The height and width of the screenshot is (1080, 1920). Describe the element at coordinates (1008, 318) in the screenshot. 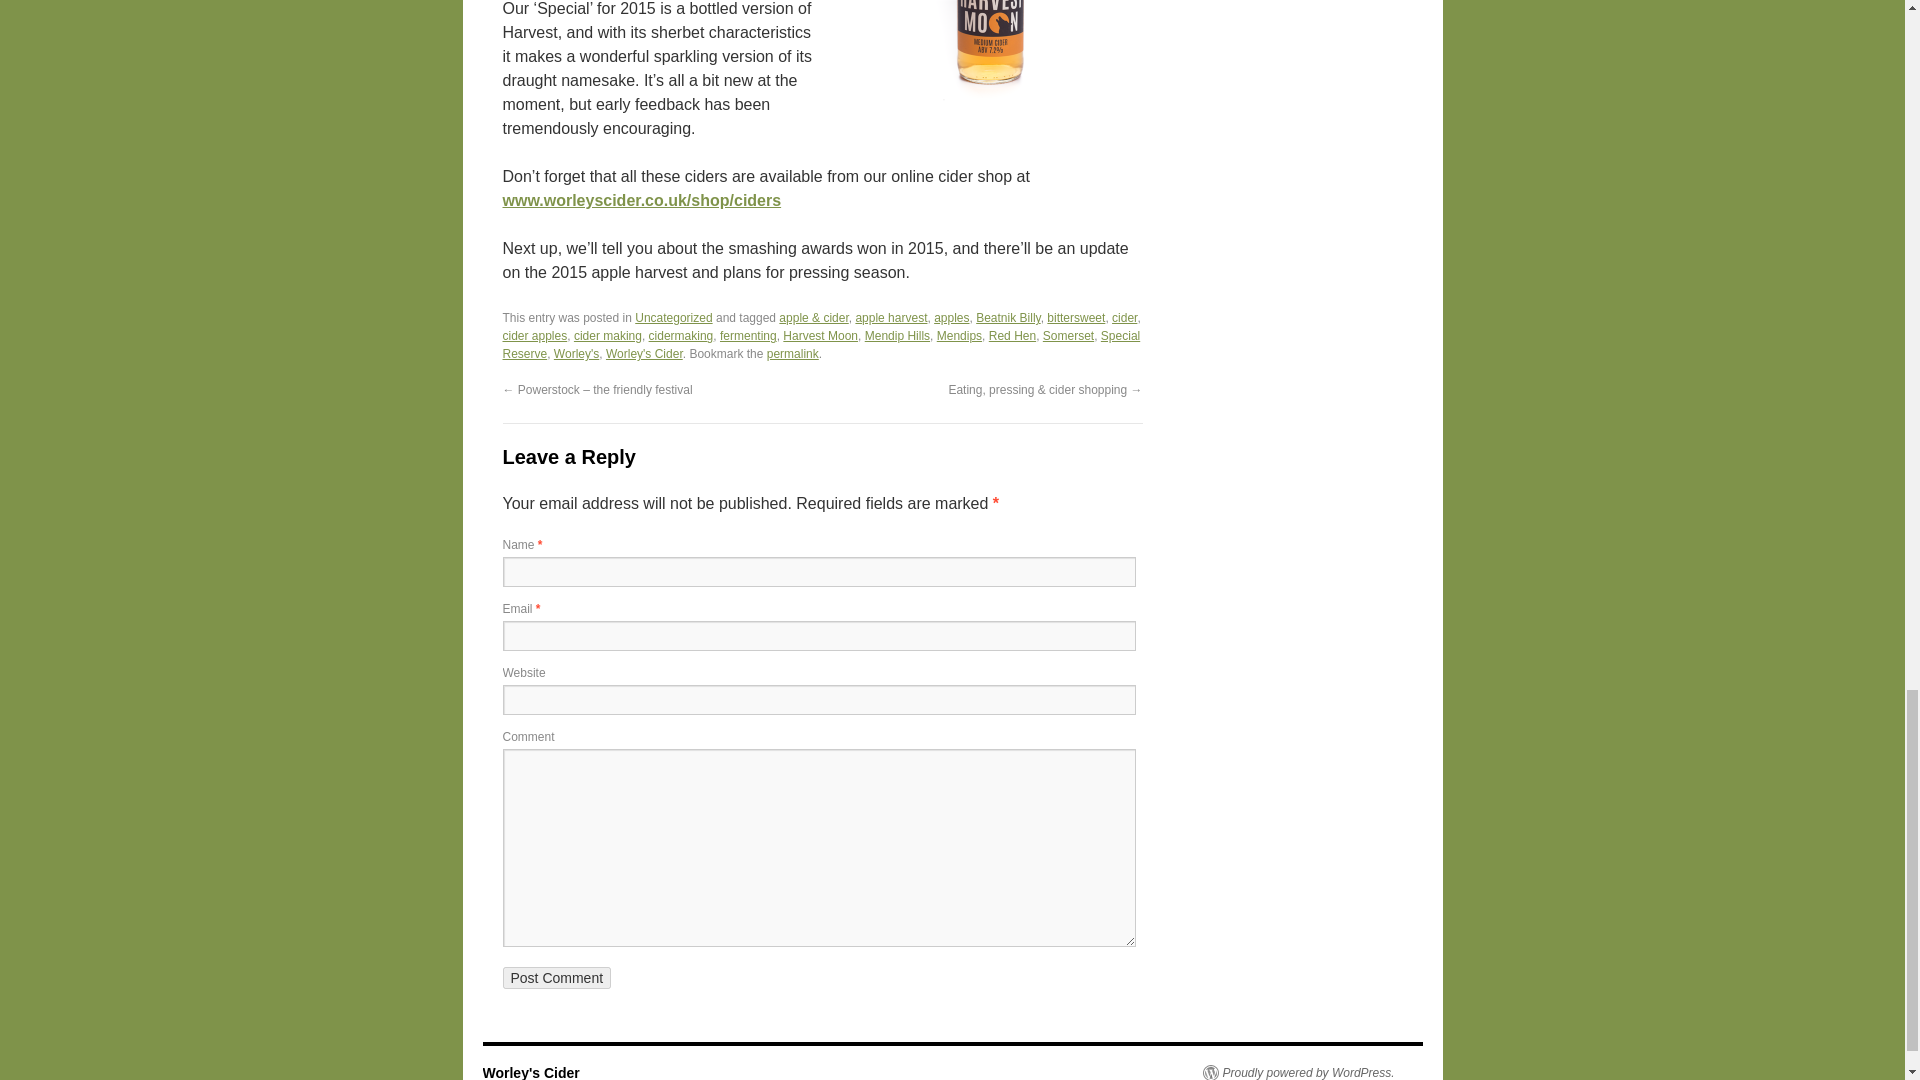

I see `Beatnik Billy` at that location.